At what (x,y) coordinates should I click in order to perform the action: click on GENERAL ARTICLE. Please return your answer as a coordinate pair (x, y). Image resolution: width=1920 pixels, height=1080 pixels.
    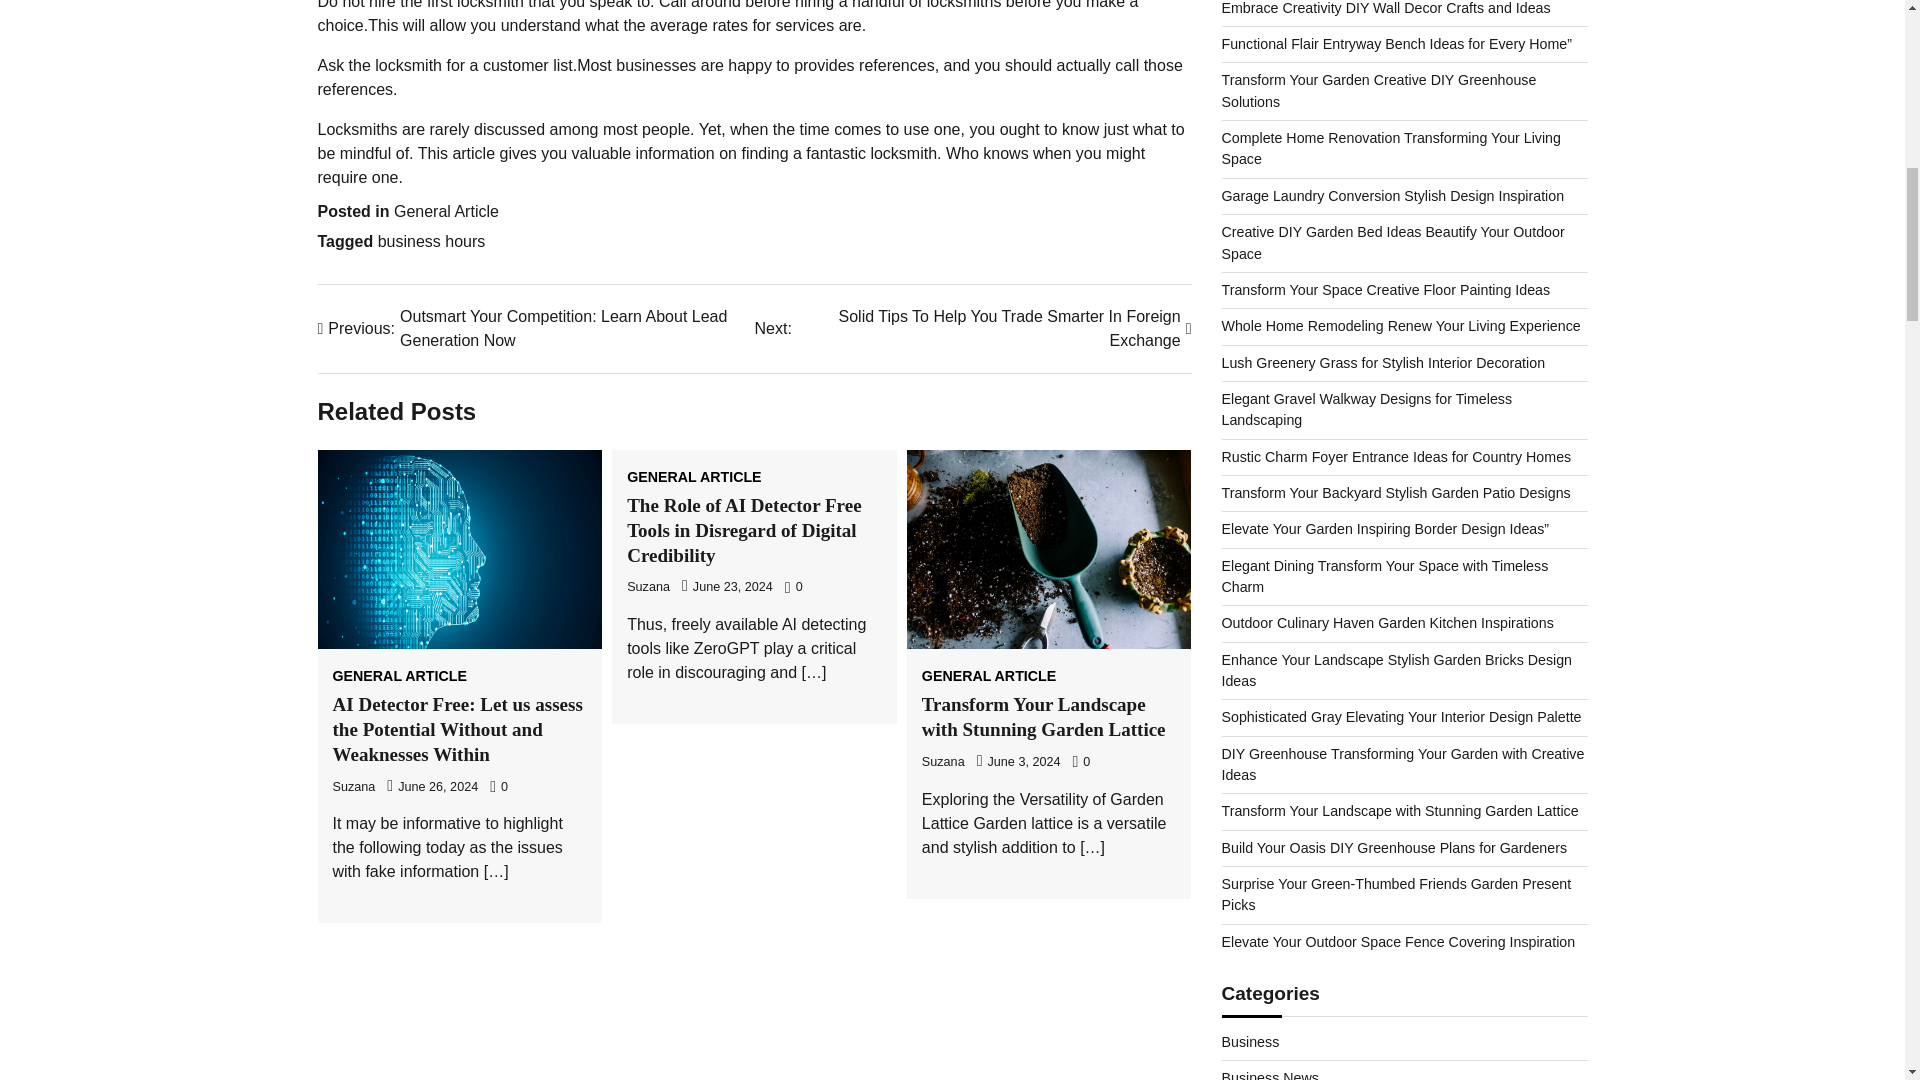
    Looking at the image, I should click on (399, 675).